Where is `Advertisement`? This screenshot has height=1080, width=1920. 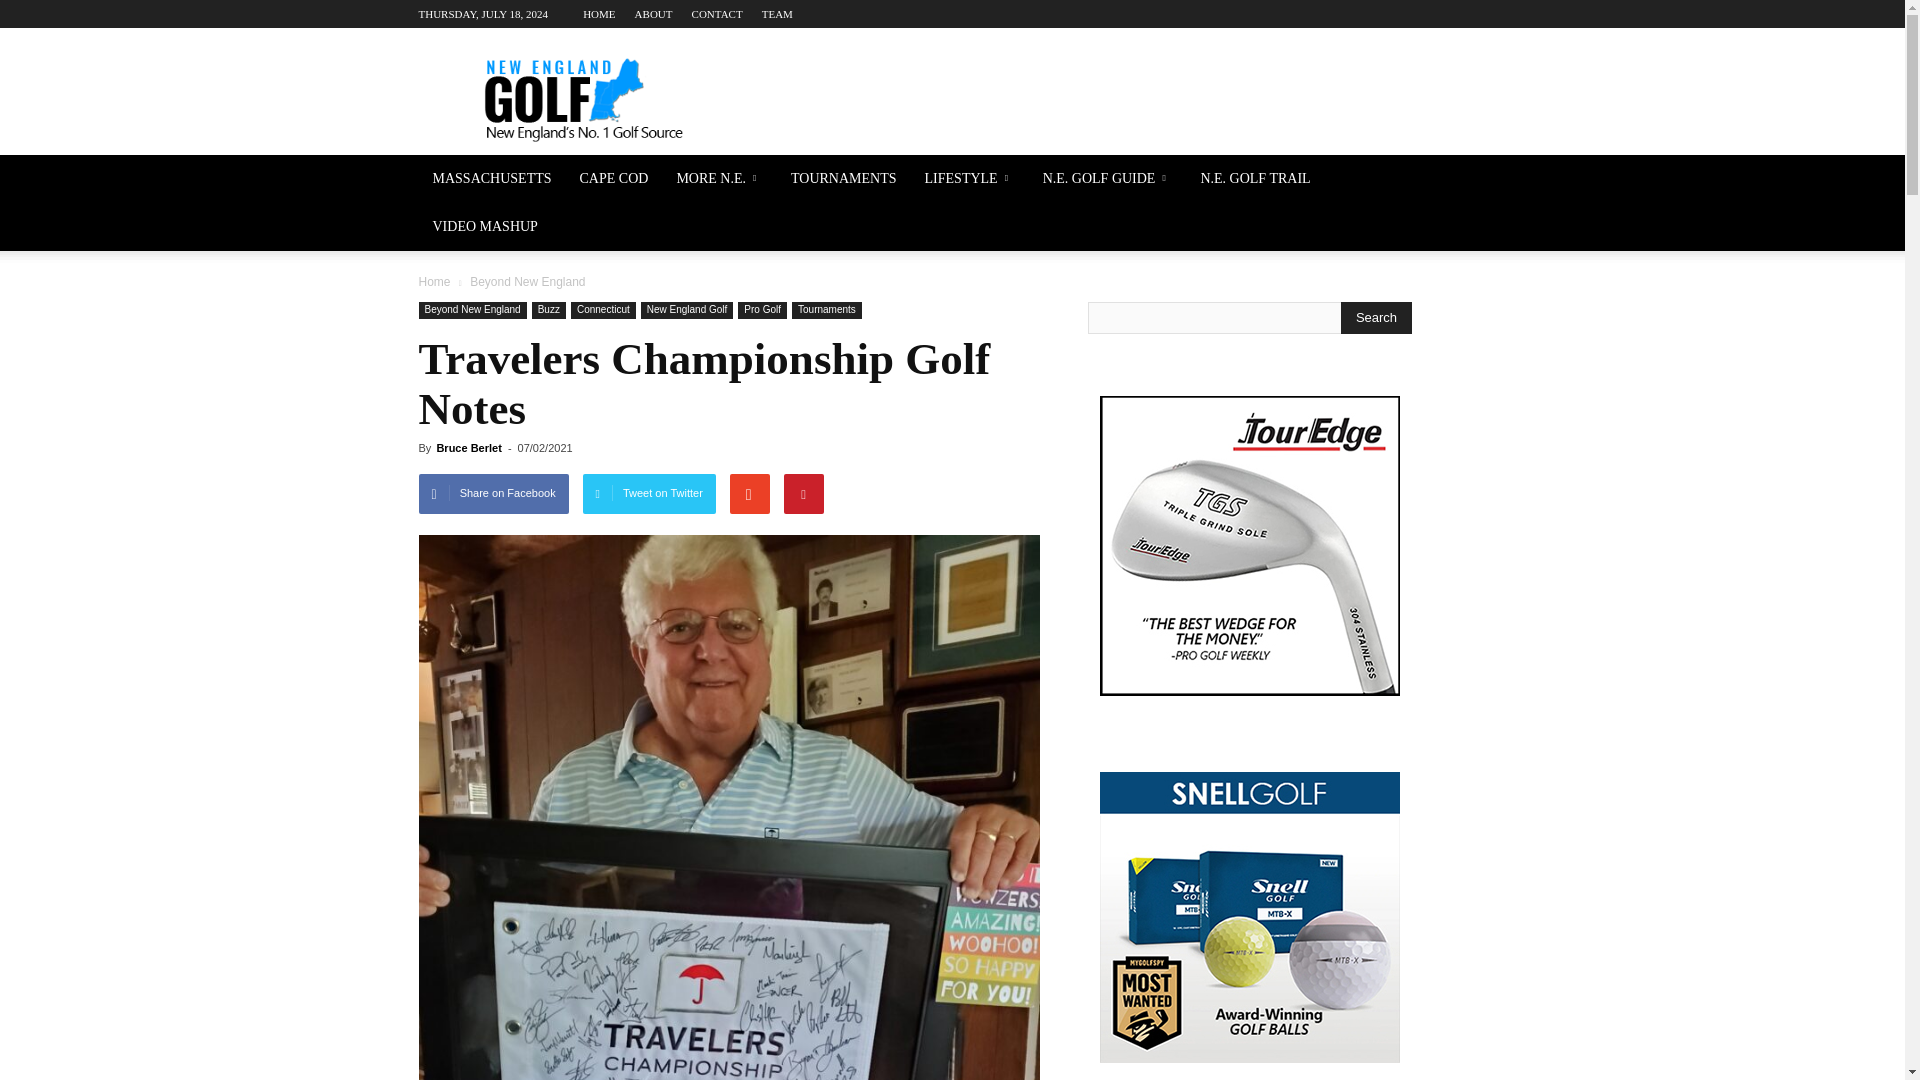 Advertisement is located at coordinates (1122, 100).